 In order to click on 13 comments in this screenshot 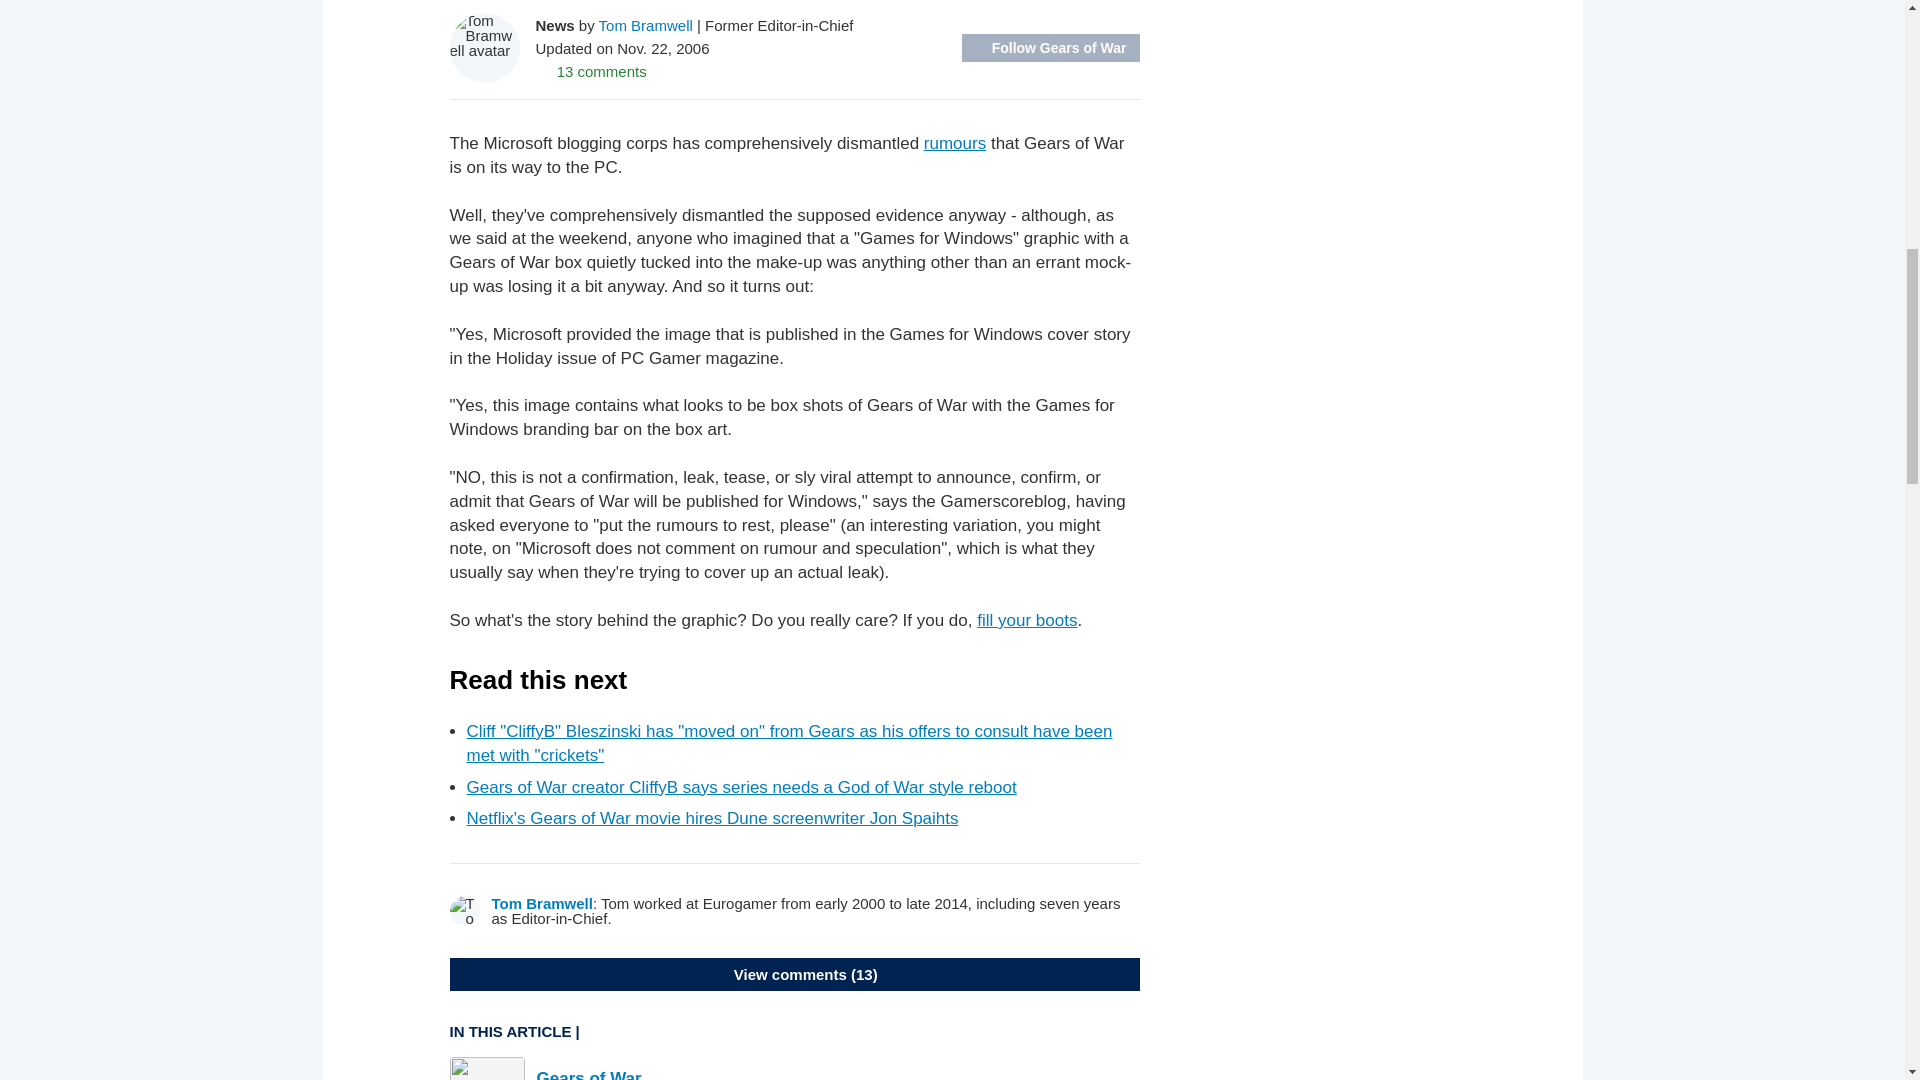, I will do `click(591, 70)`.